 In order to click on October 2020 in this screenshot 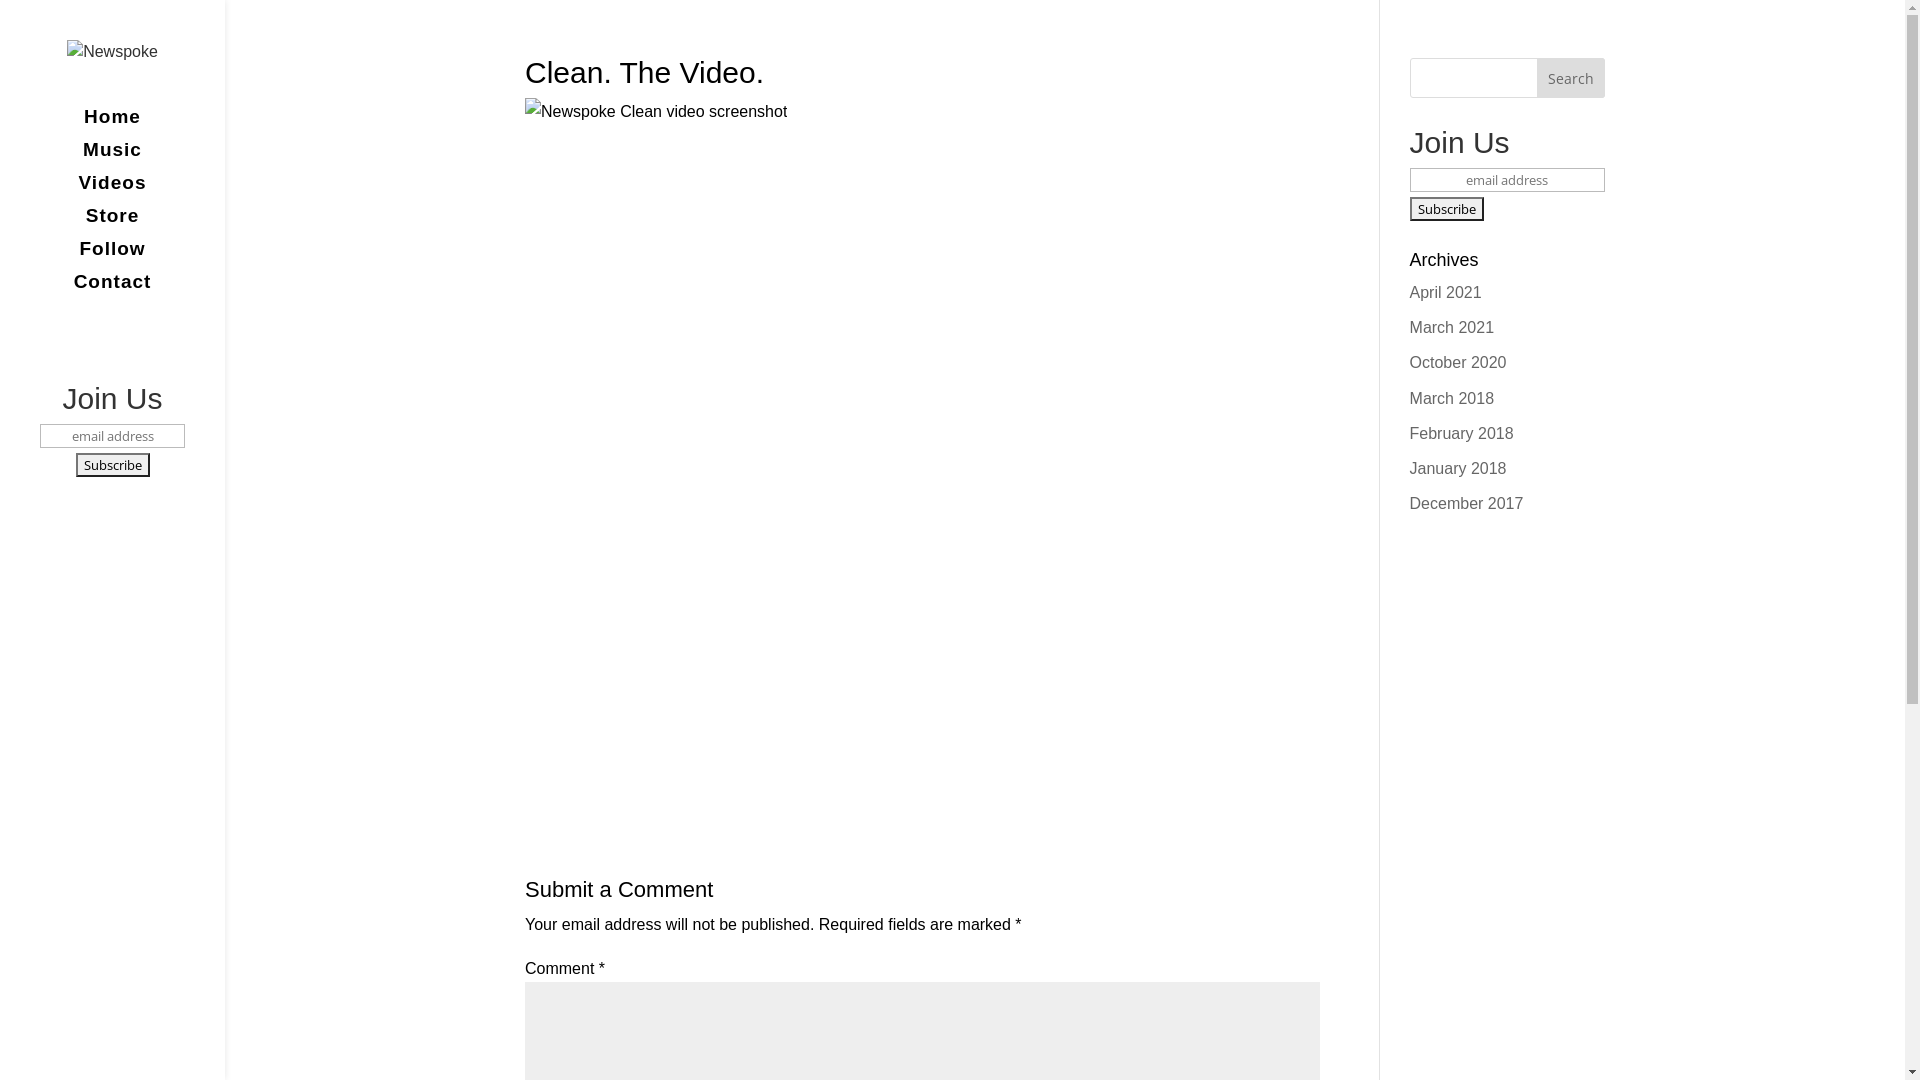, I will do `click(1458, 362)`.